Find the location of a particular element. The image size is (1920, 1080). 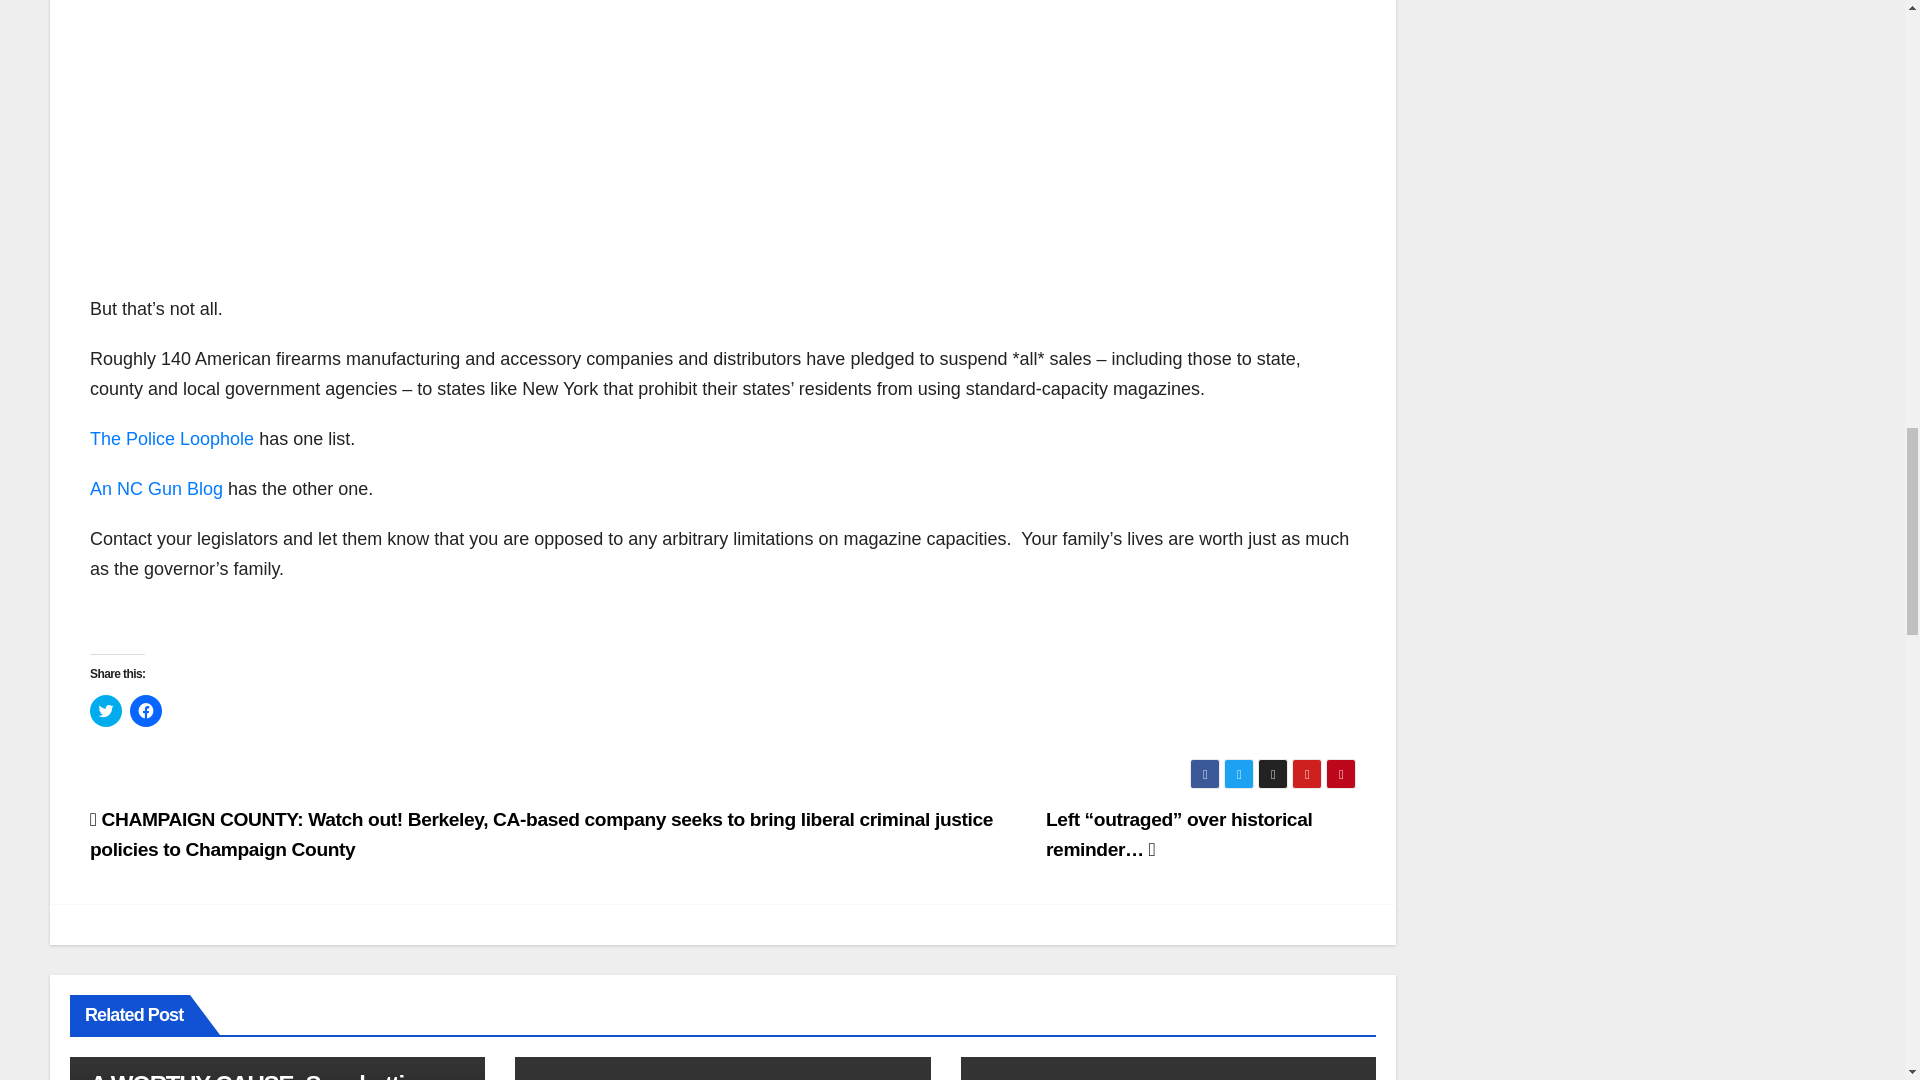

Click to share on Twitter is located at coordinates (106, 710).